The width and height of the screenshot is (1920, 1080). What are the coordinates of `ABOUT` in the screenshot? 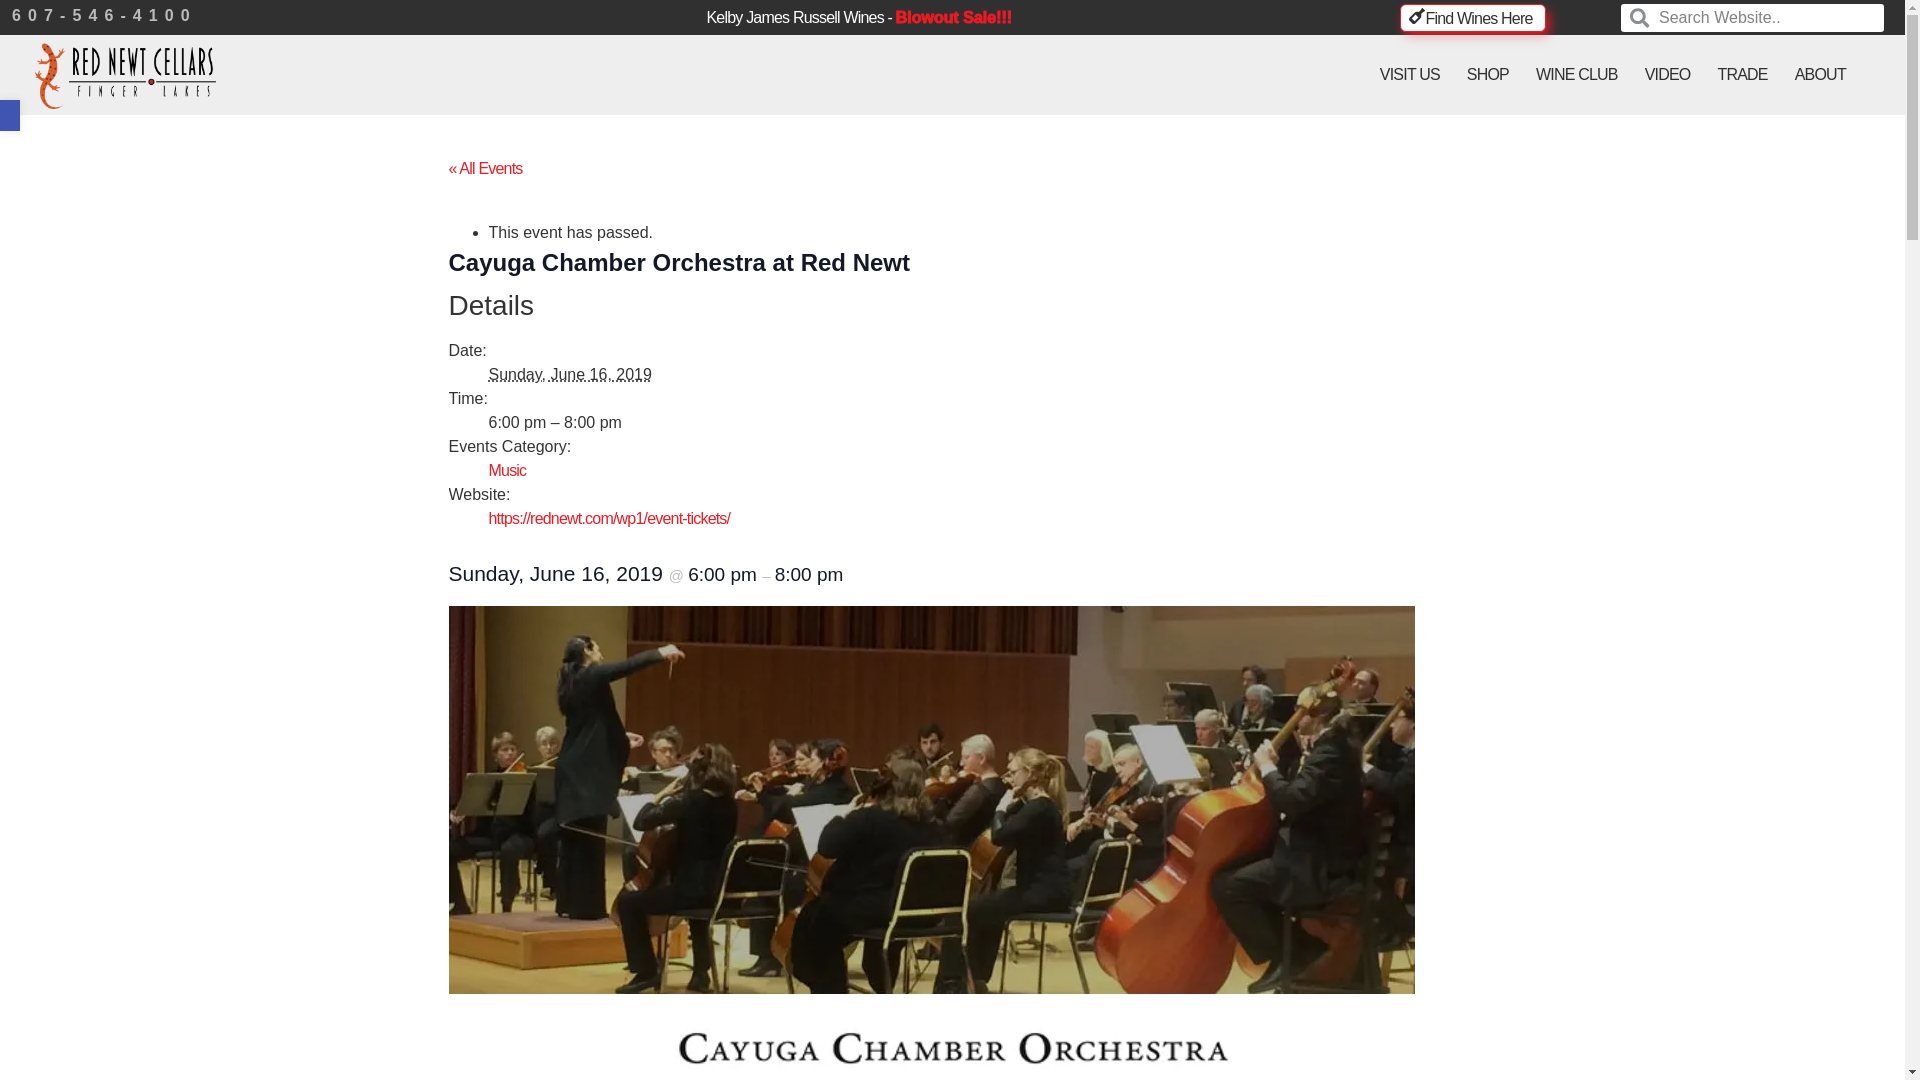 It's located at (1820, 74).